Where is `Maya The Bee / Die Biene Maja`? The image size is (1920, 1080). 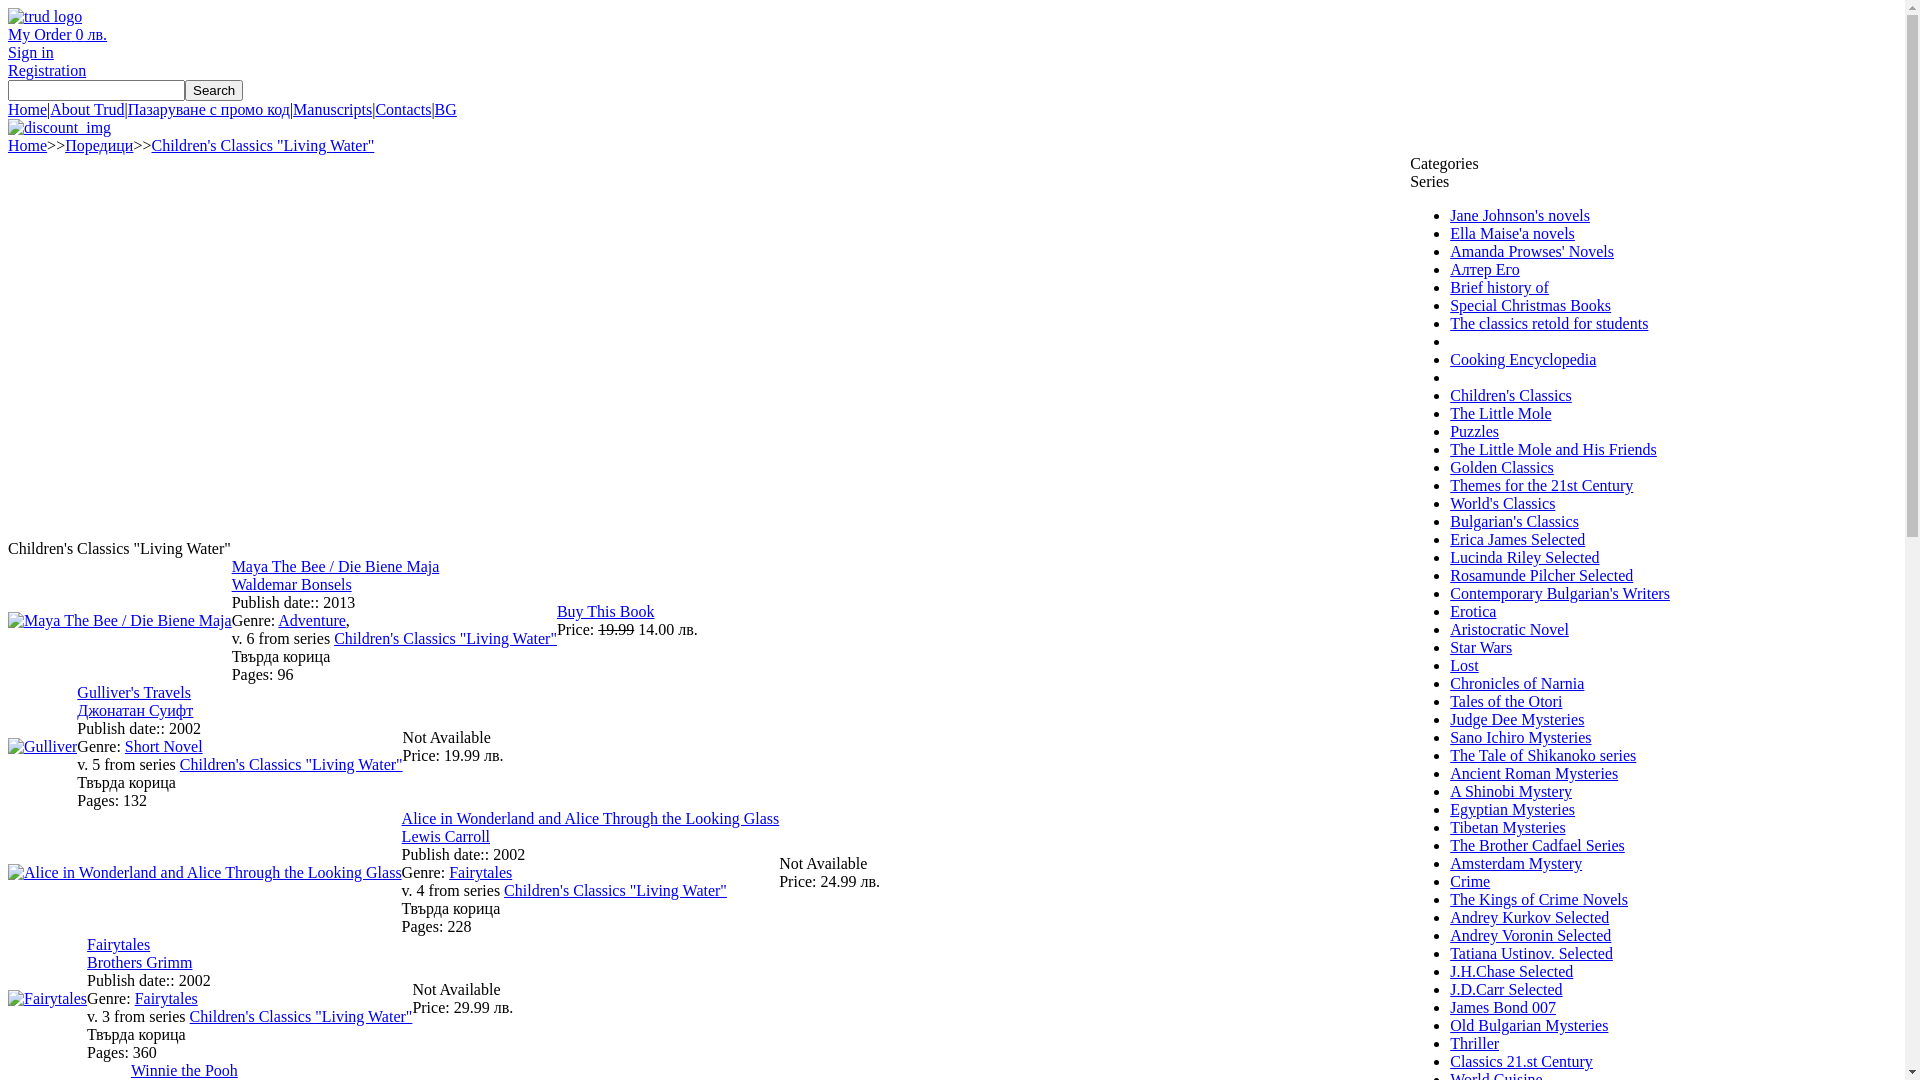
Maya The Bee / Die Biene Maja is located at coordinates (336, 566).